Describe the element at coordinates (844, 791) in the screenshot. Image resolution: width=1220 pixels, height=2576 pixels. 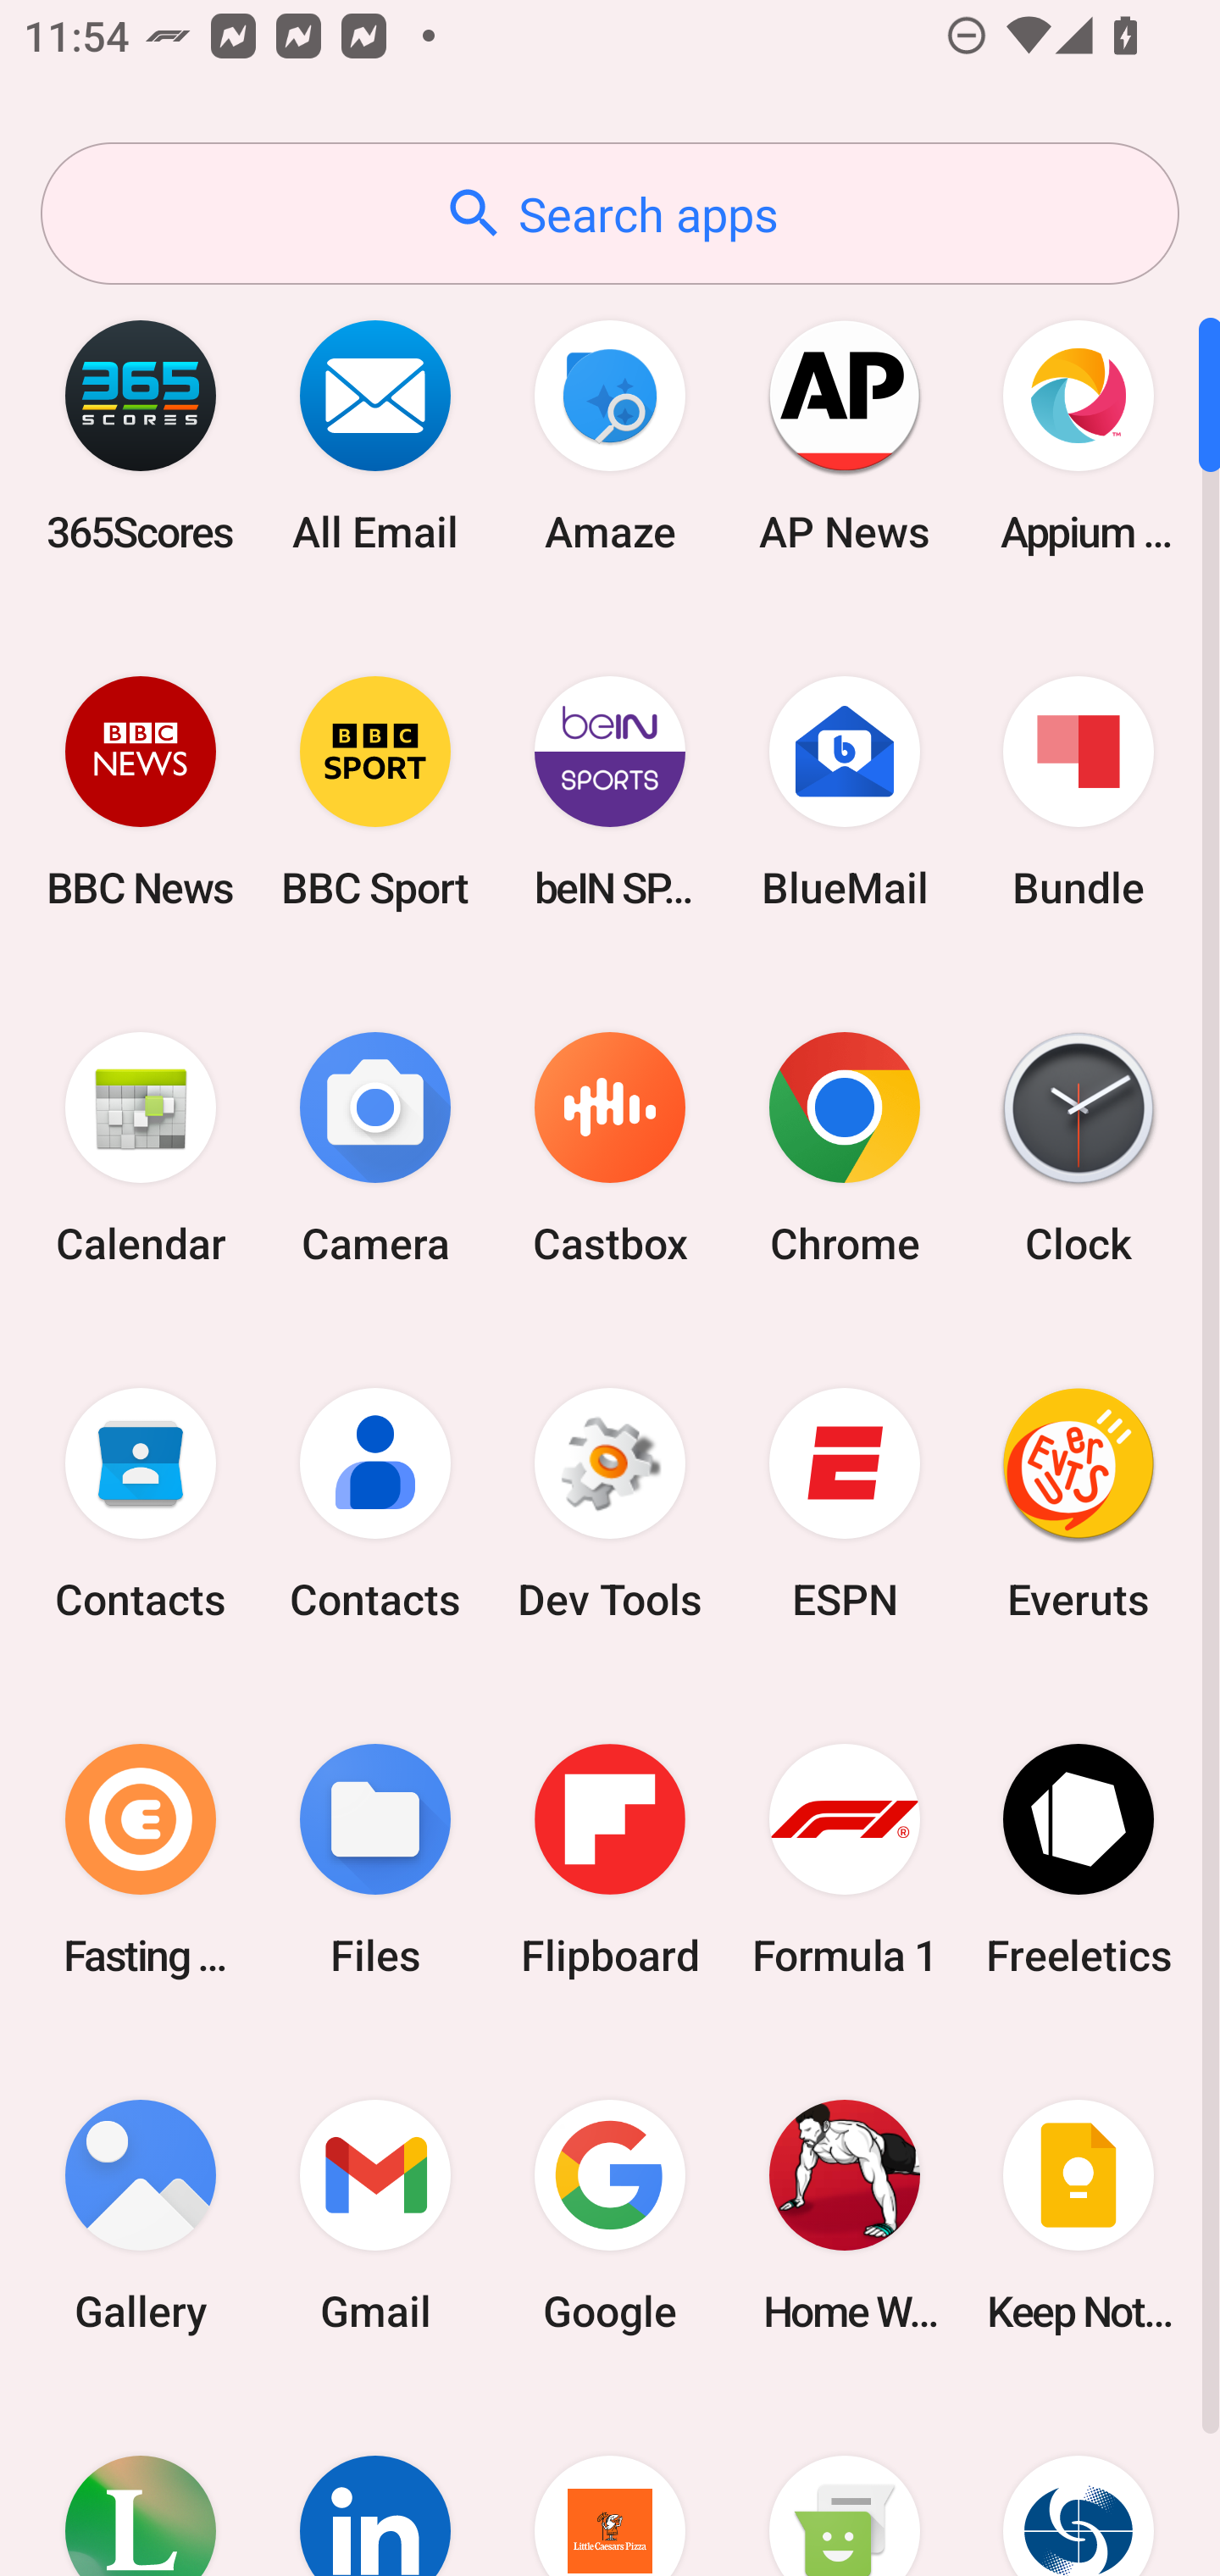
I see `BlueMail` at that location.